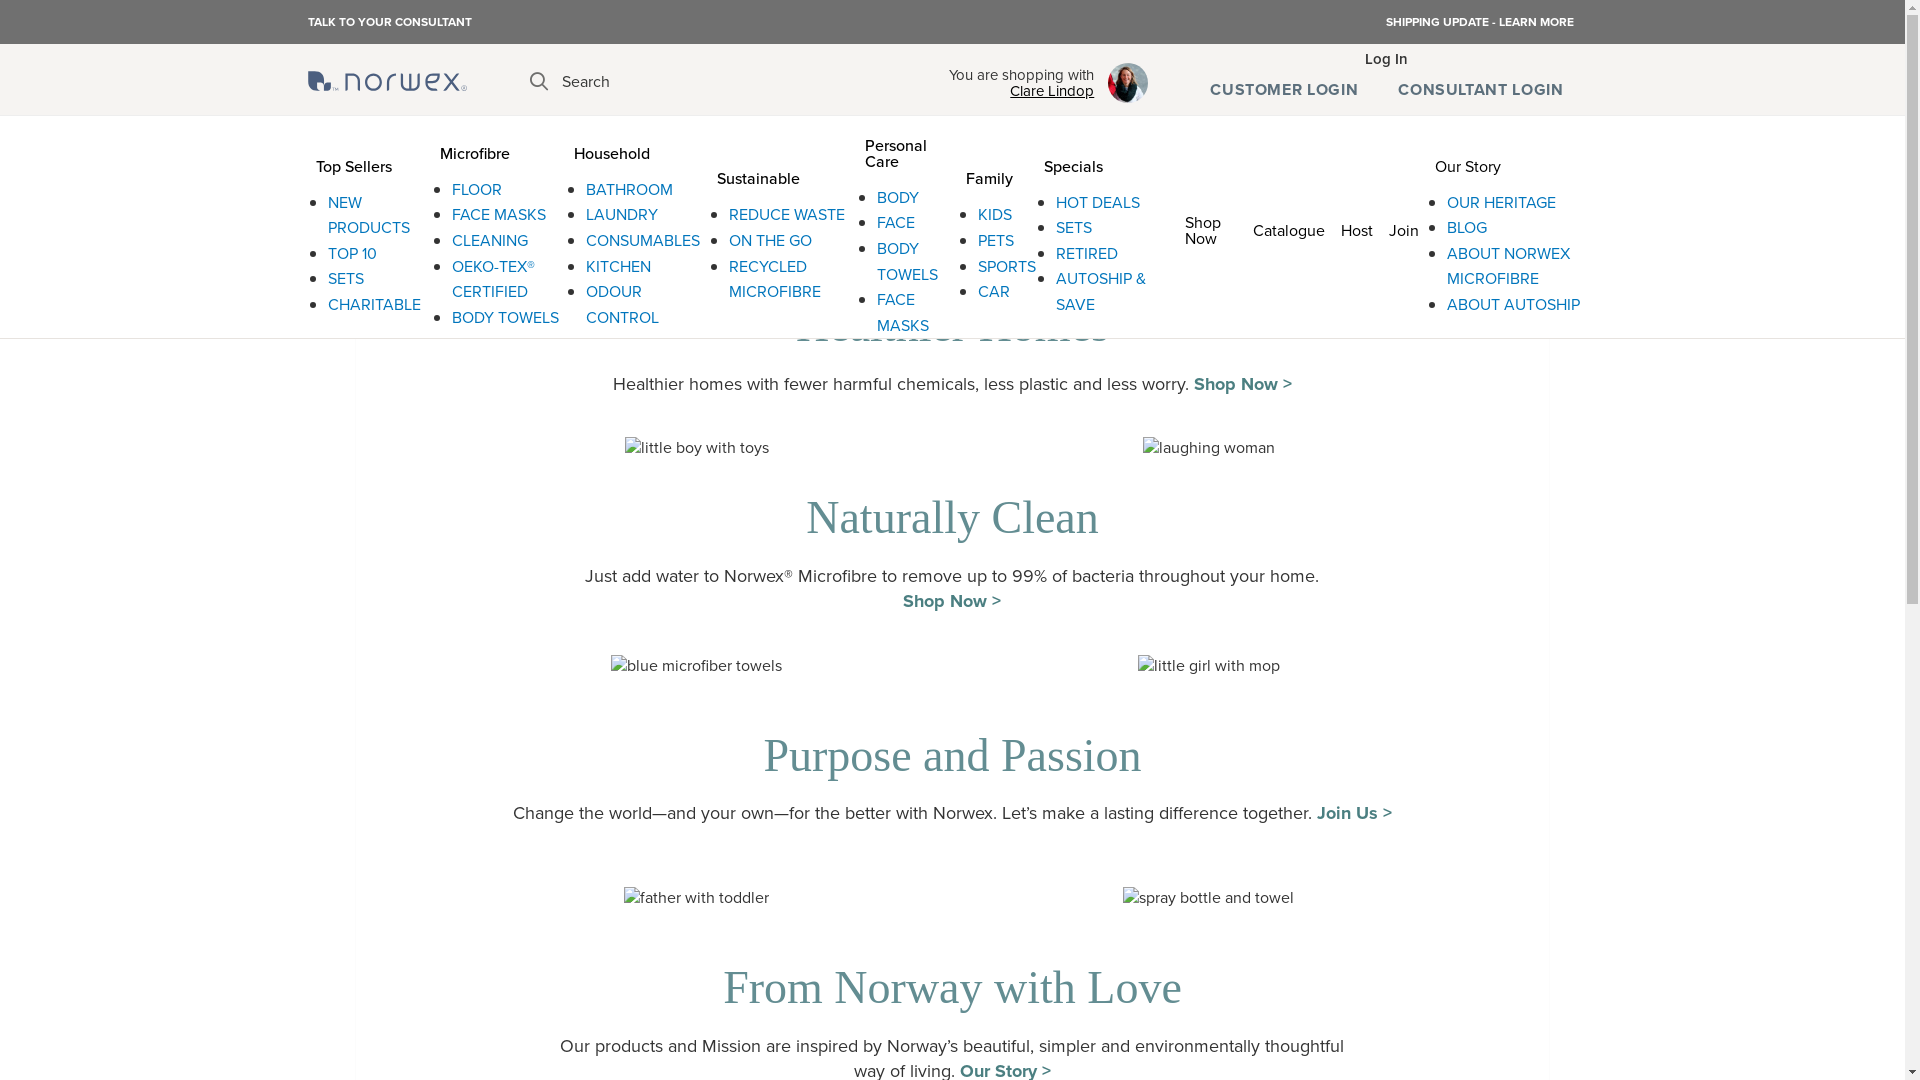  What do you see at coordinates (1502, 202) in the screenshot?
I see `OUR HERITAGE` at bounding box center [1502, 202].